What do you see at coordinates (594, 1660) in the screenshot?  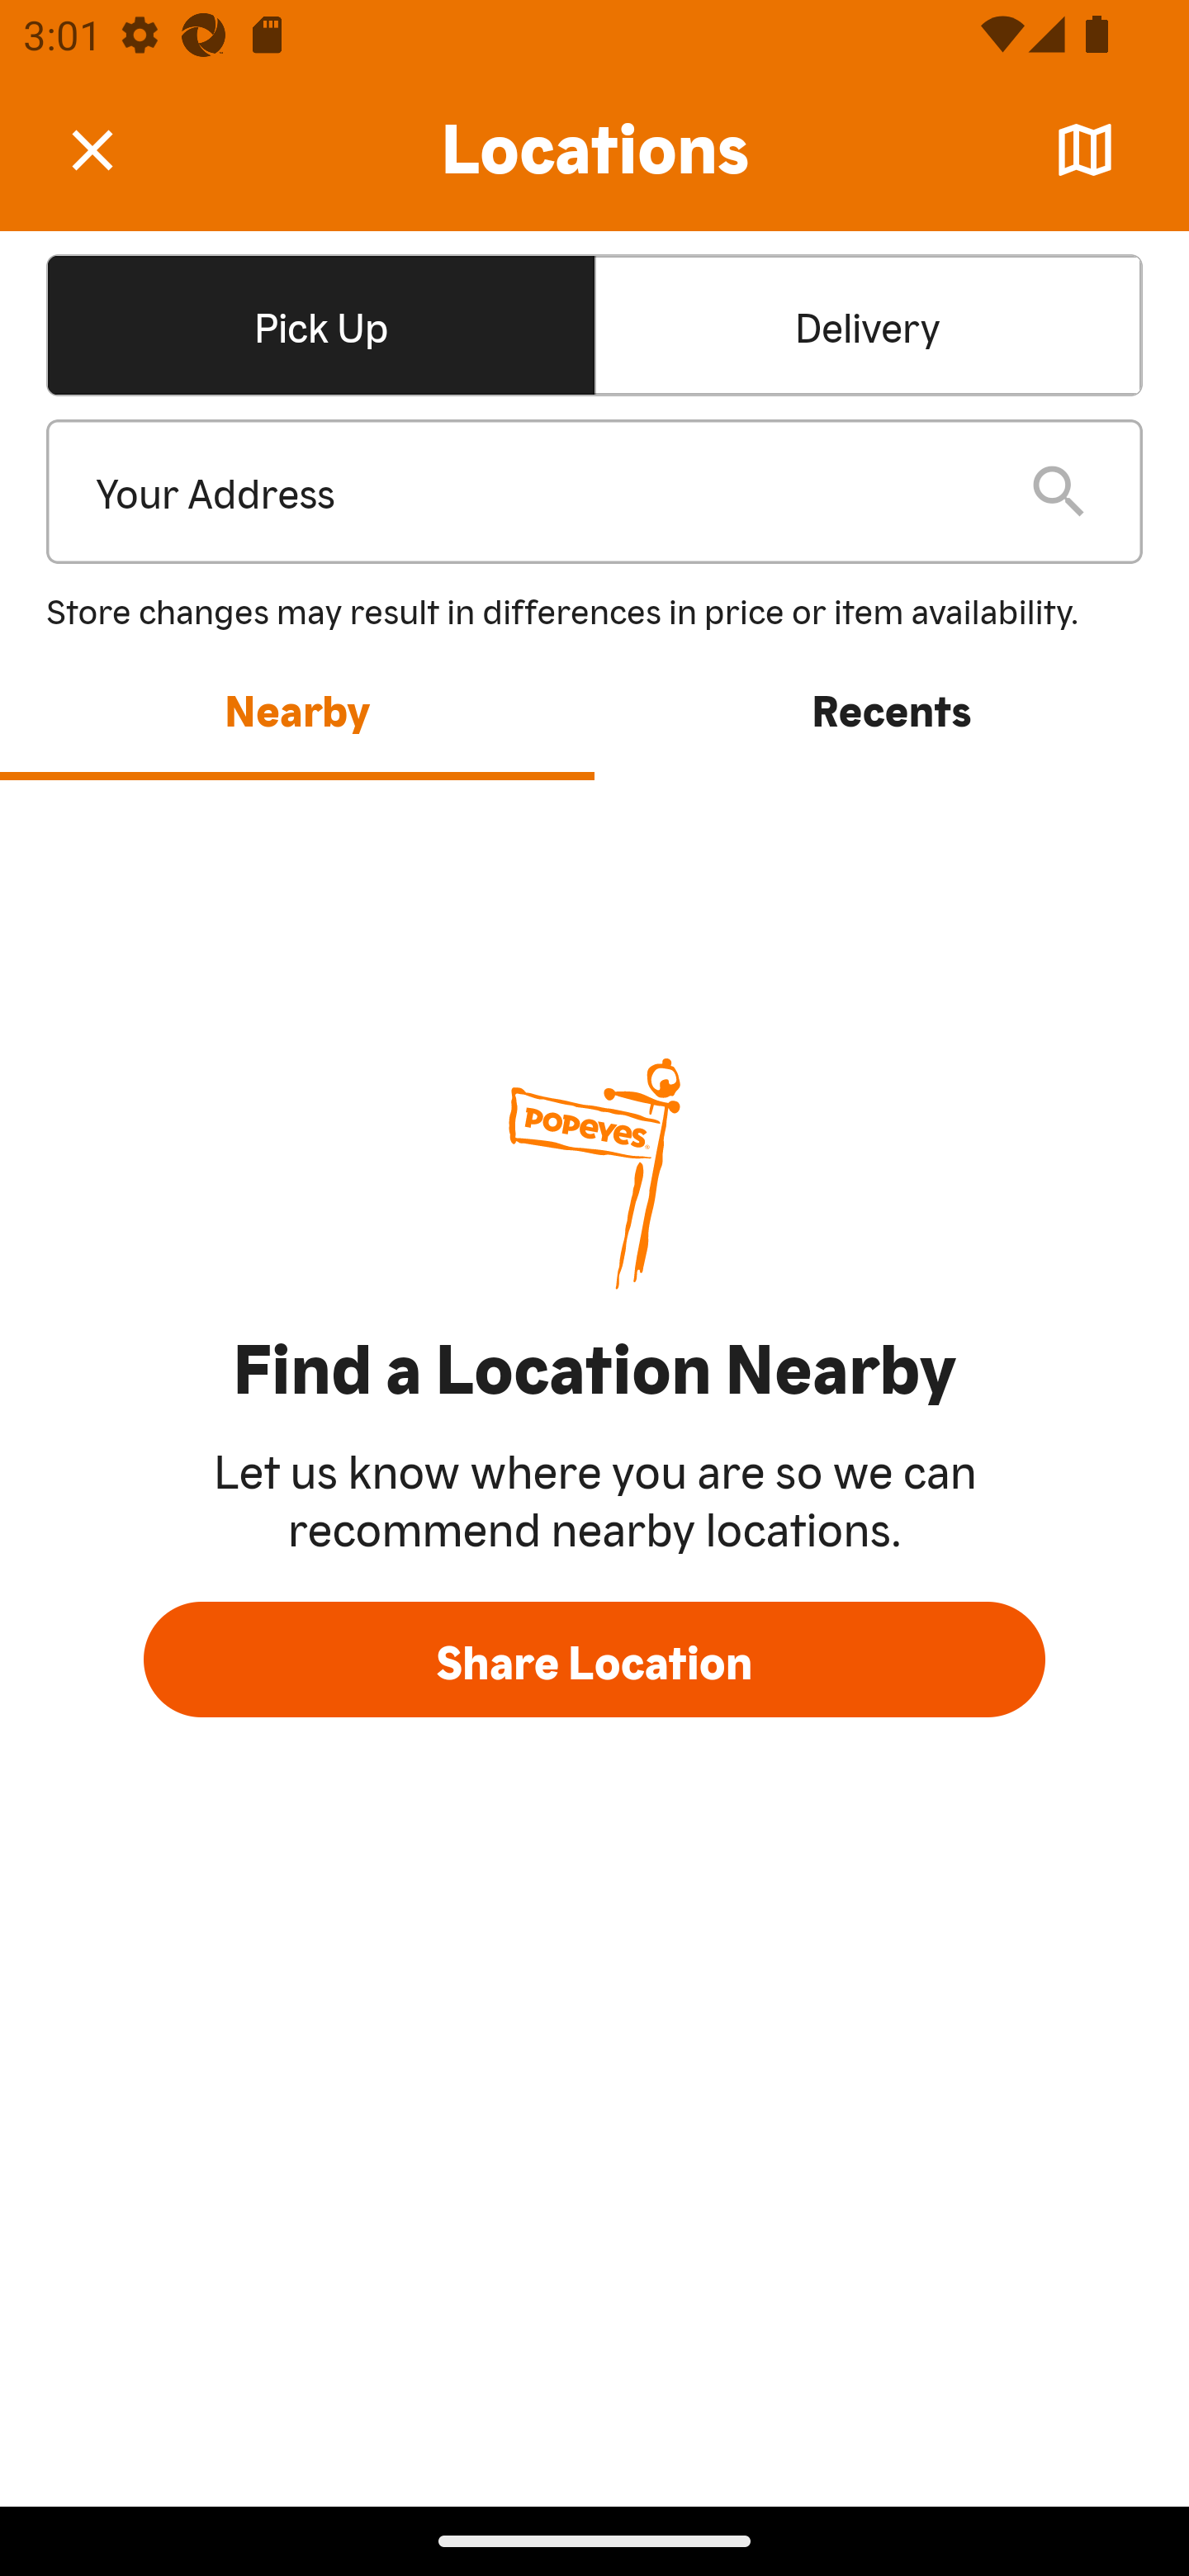 I see `Share Location` at bounding box center [594, 1660].